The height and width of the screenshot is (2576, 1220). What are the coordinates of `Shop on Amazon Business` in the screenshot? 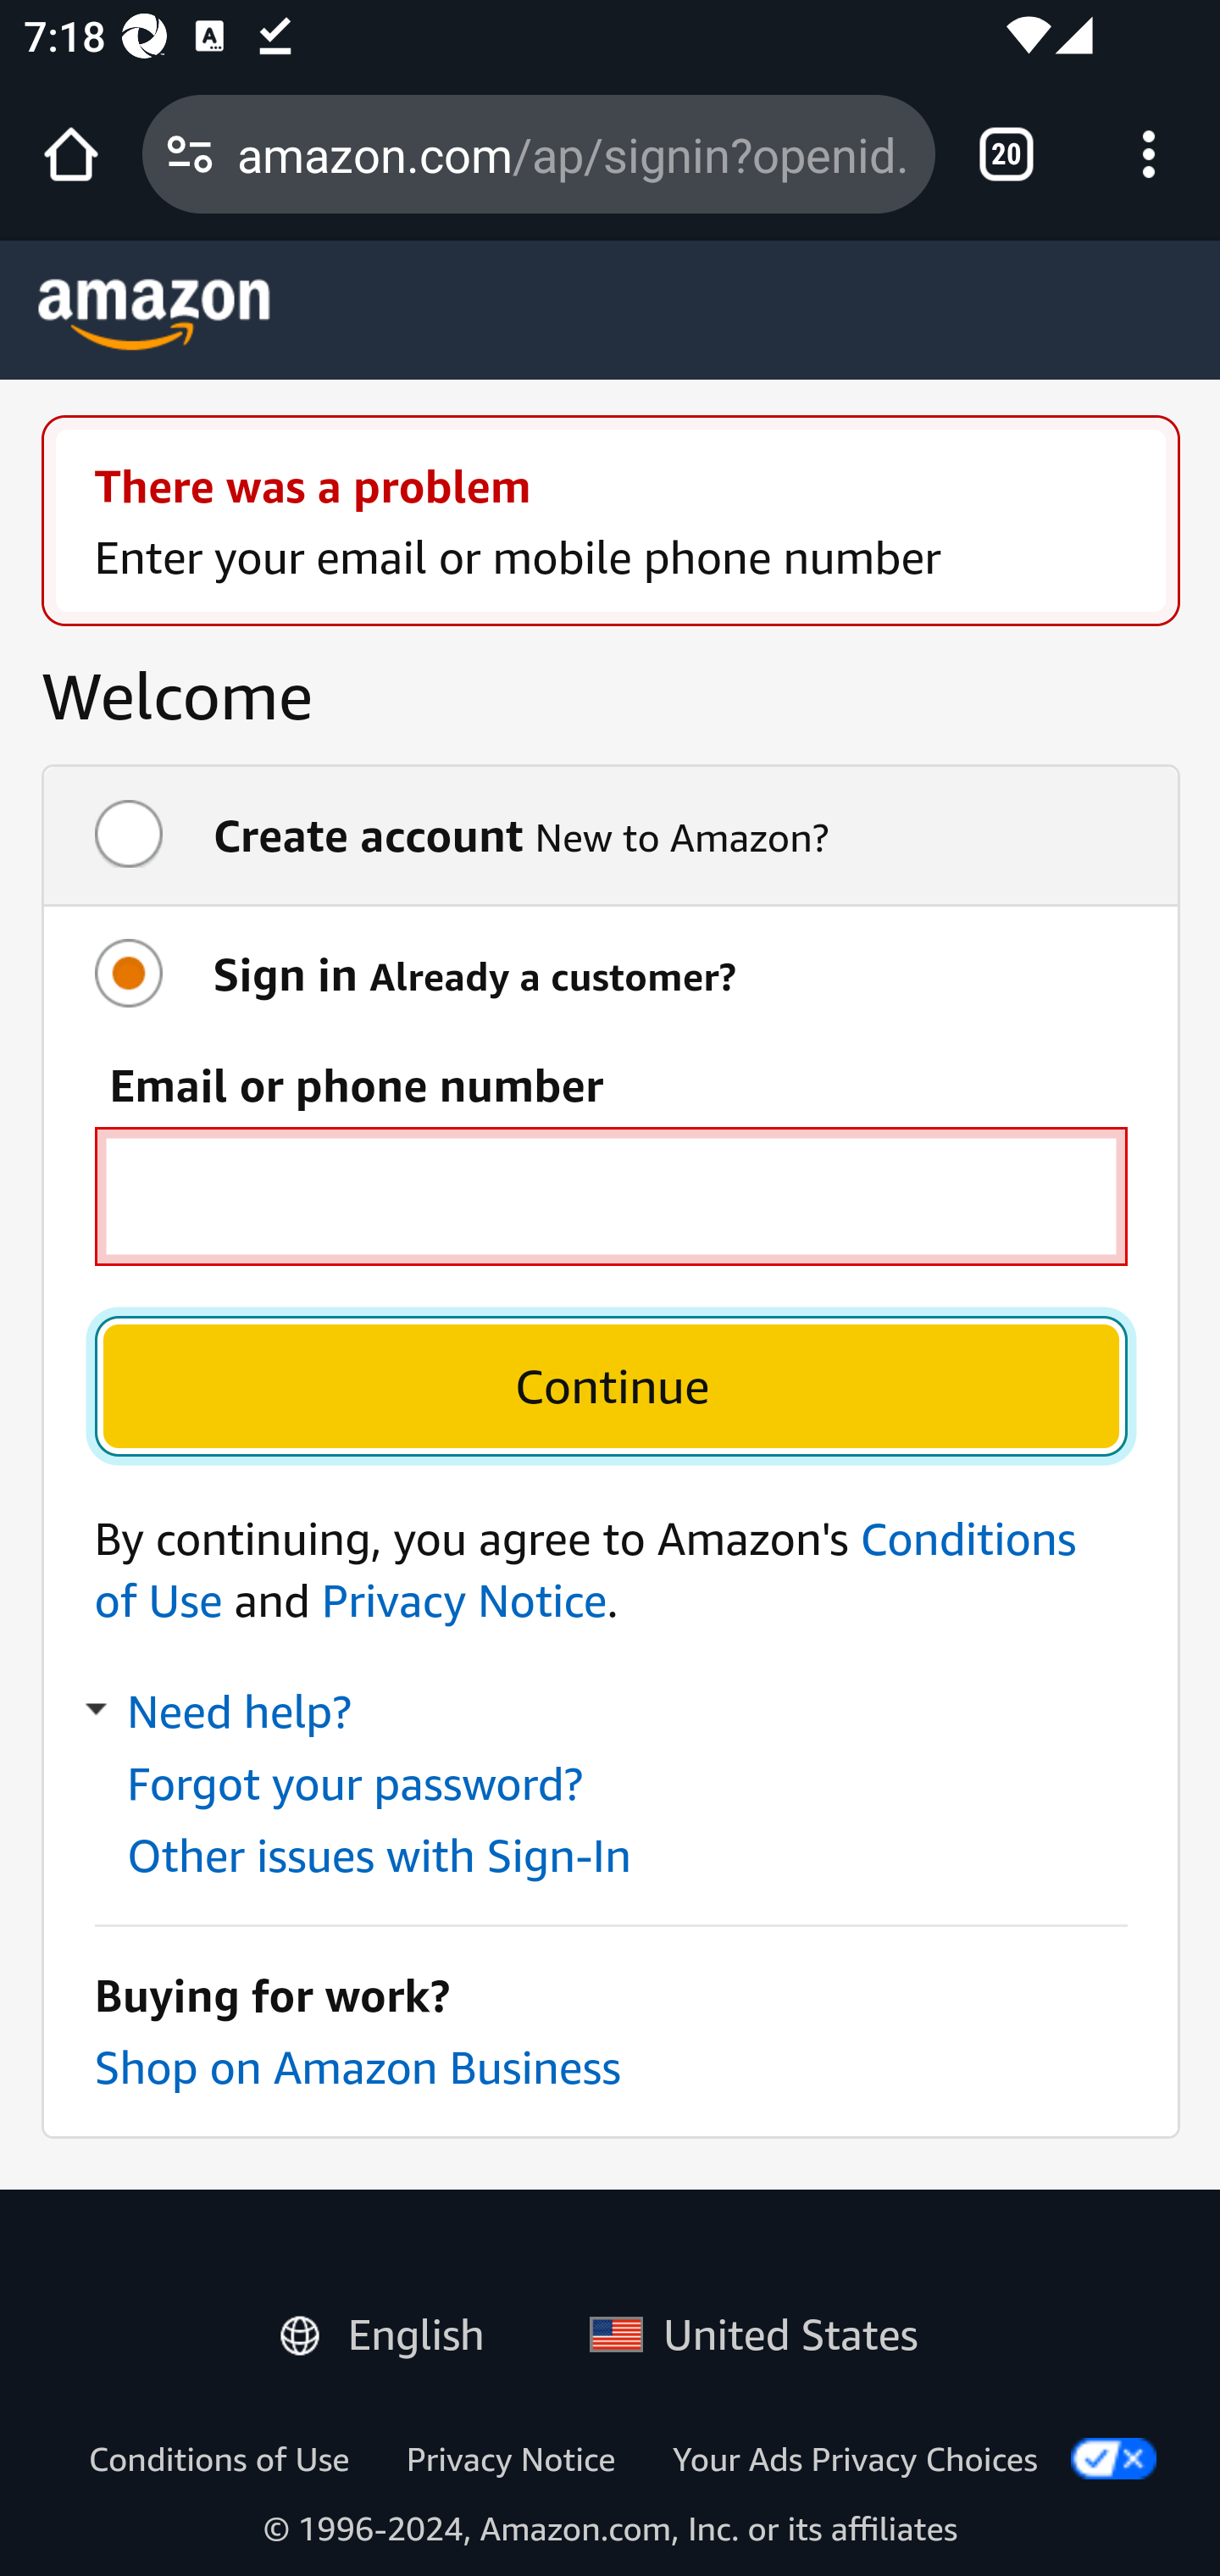 It's located at (357, 2068).